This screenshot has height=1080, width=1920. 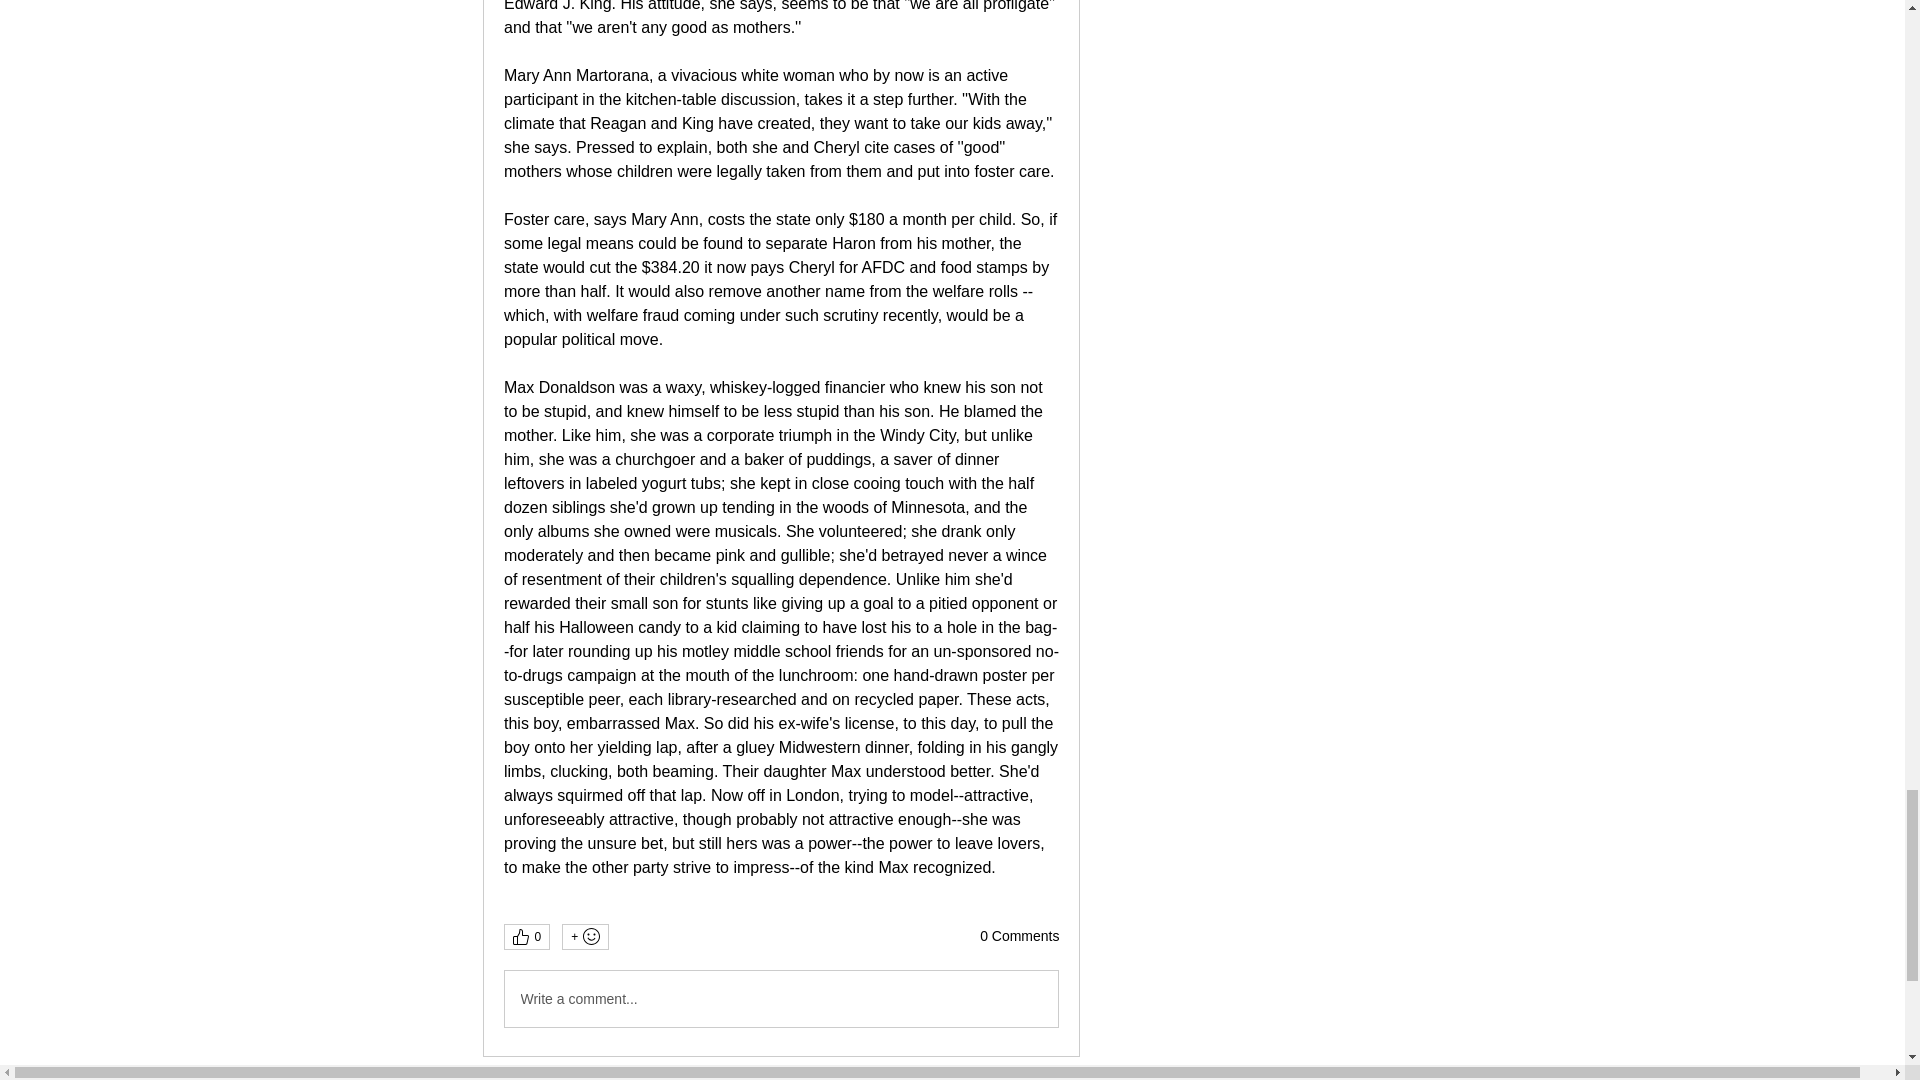 I want to click on Write a comment..., so click(x=780, y=998).